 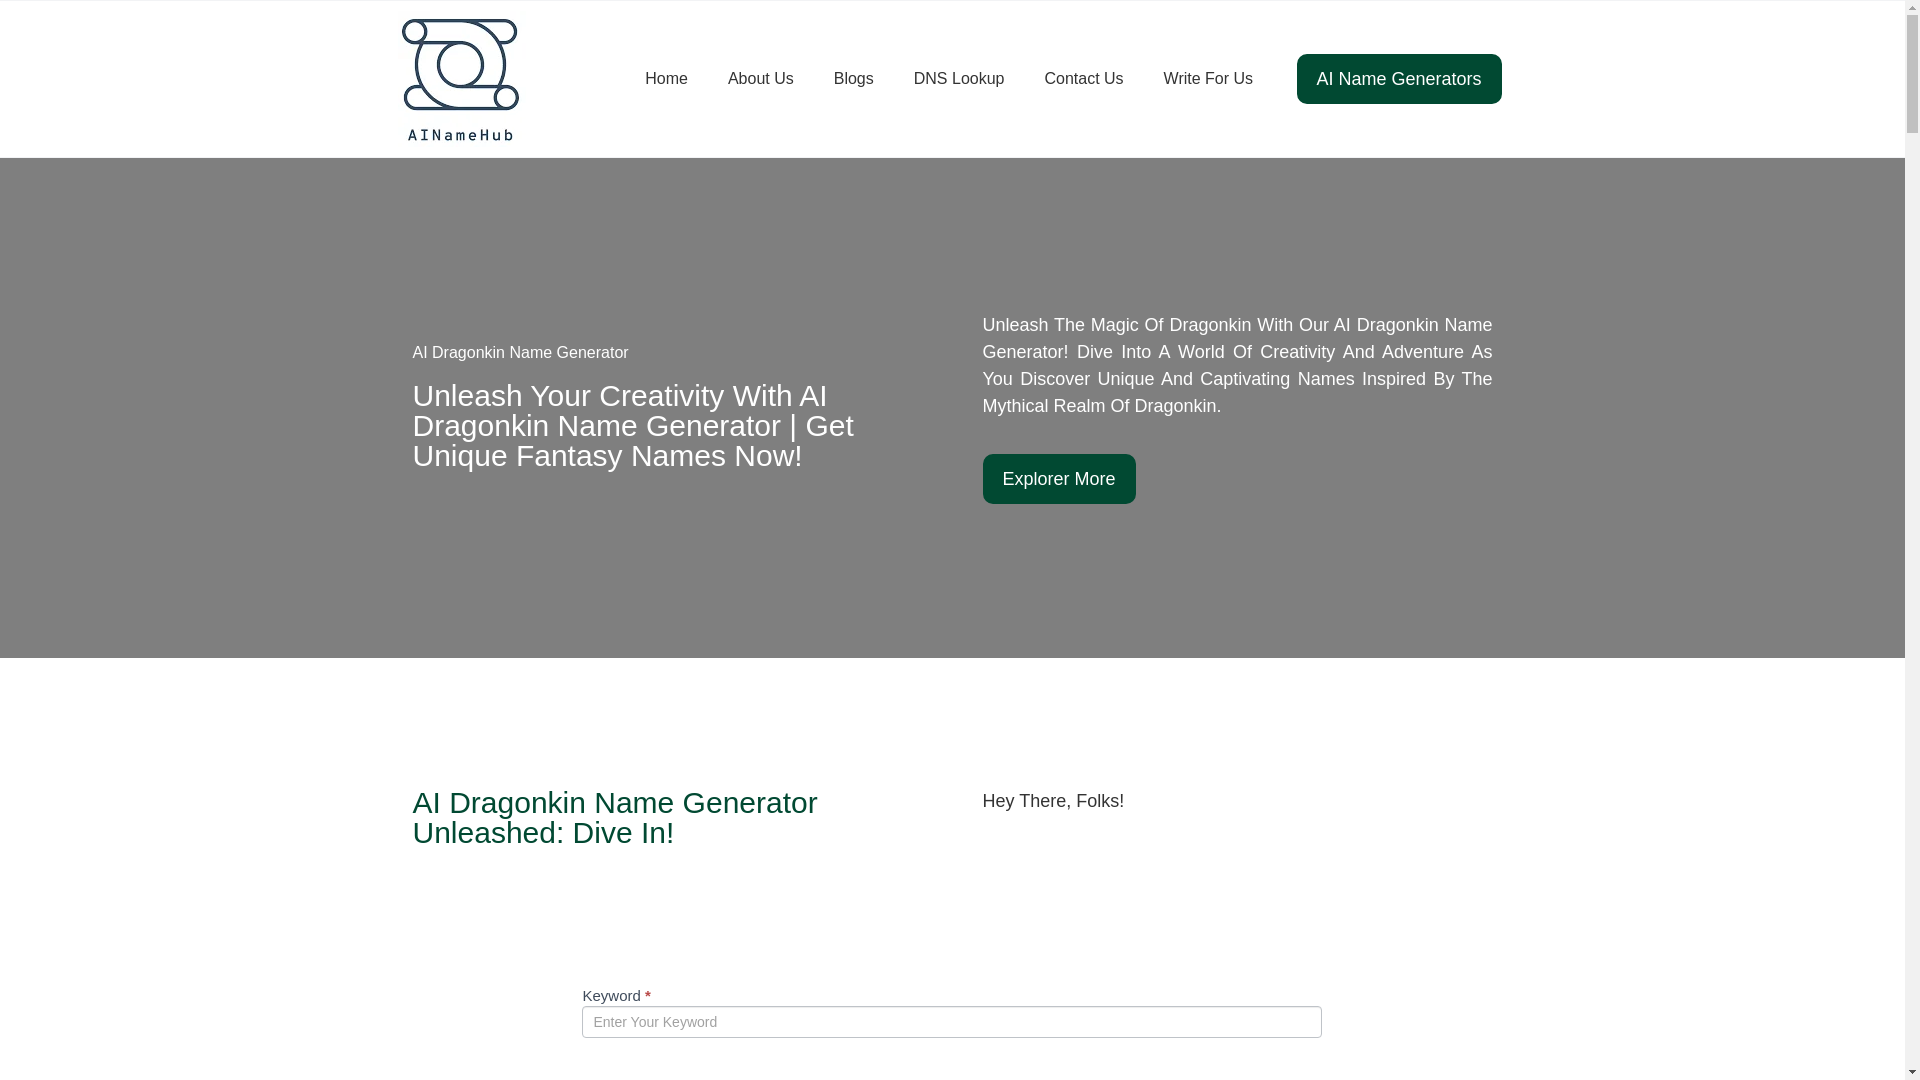 I want to click on Write For Us, so click(x=1208, y=78).